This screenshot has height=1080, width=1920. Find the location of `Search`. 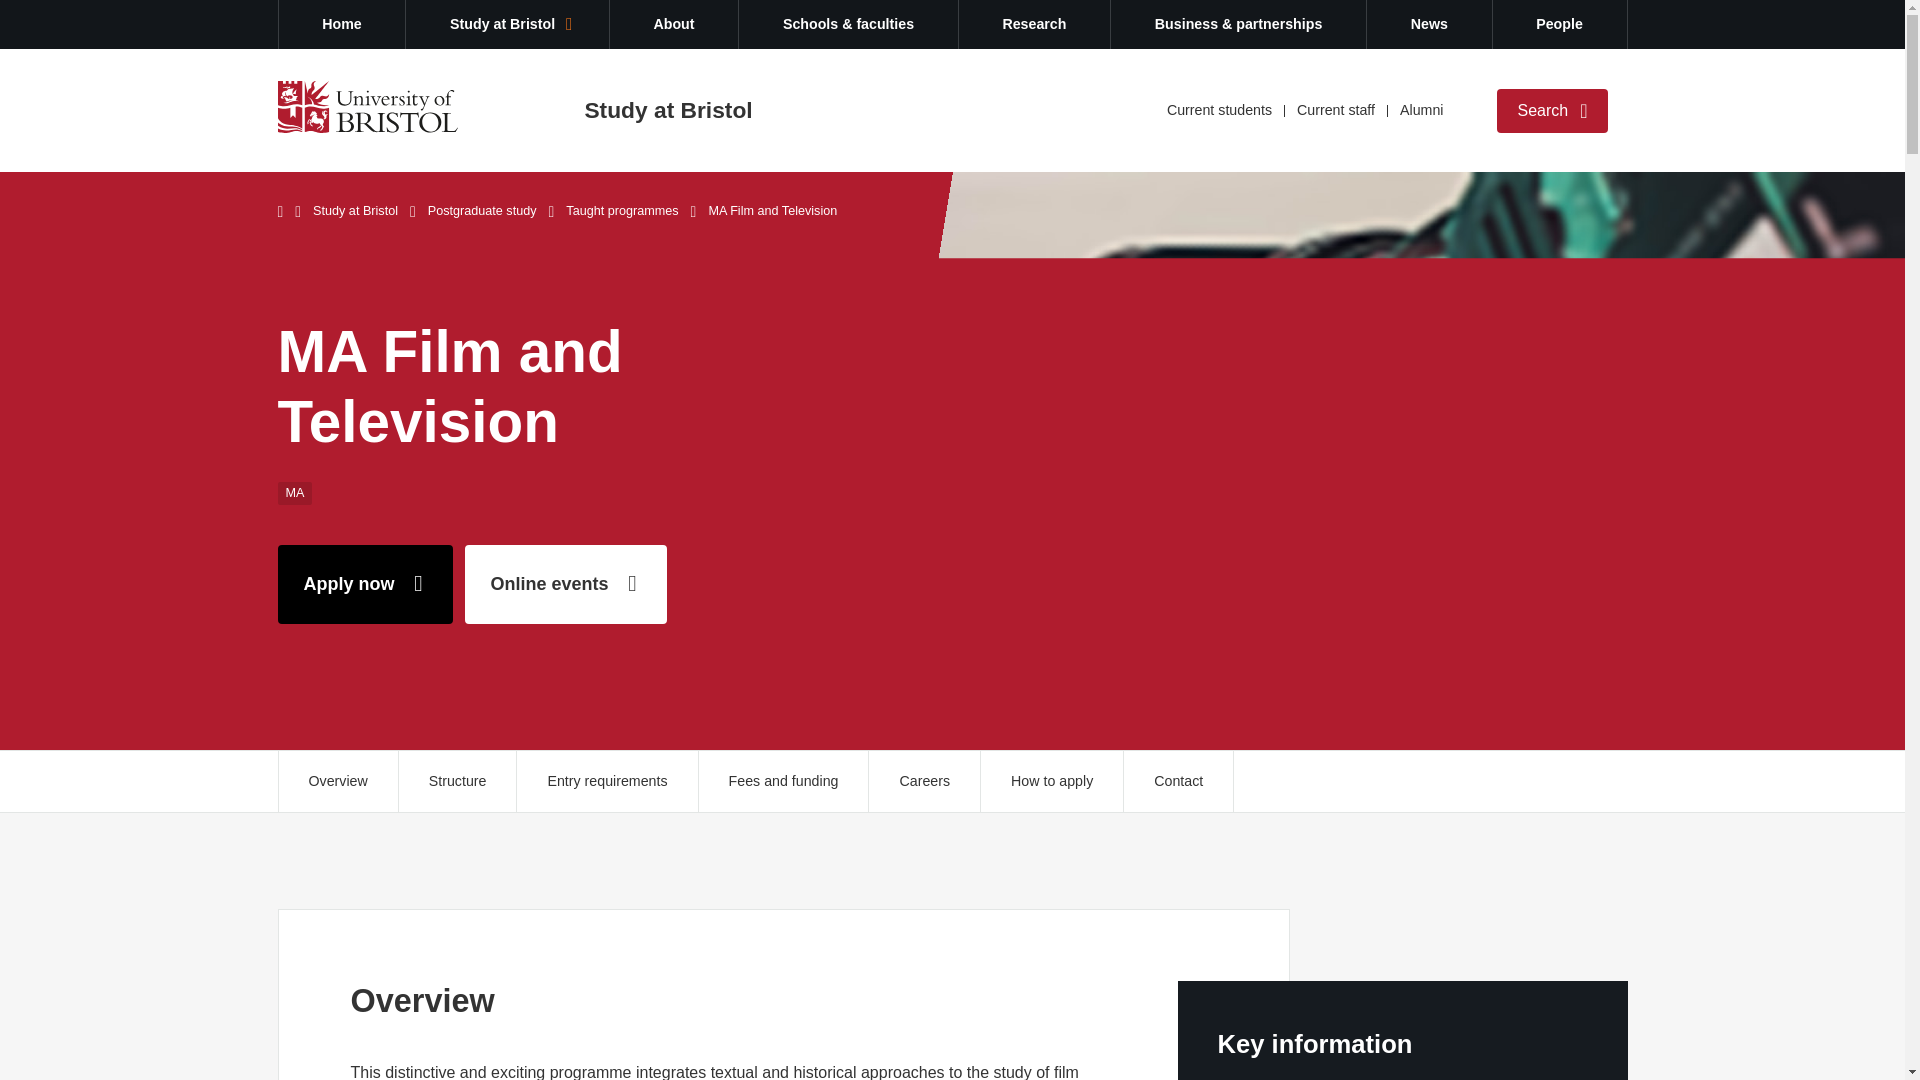

Search is located at coordinates (1552, 110).